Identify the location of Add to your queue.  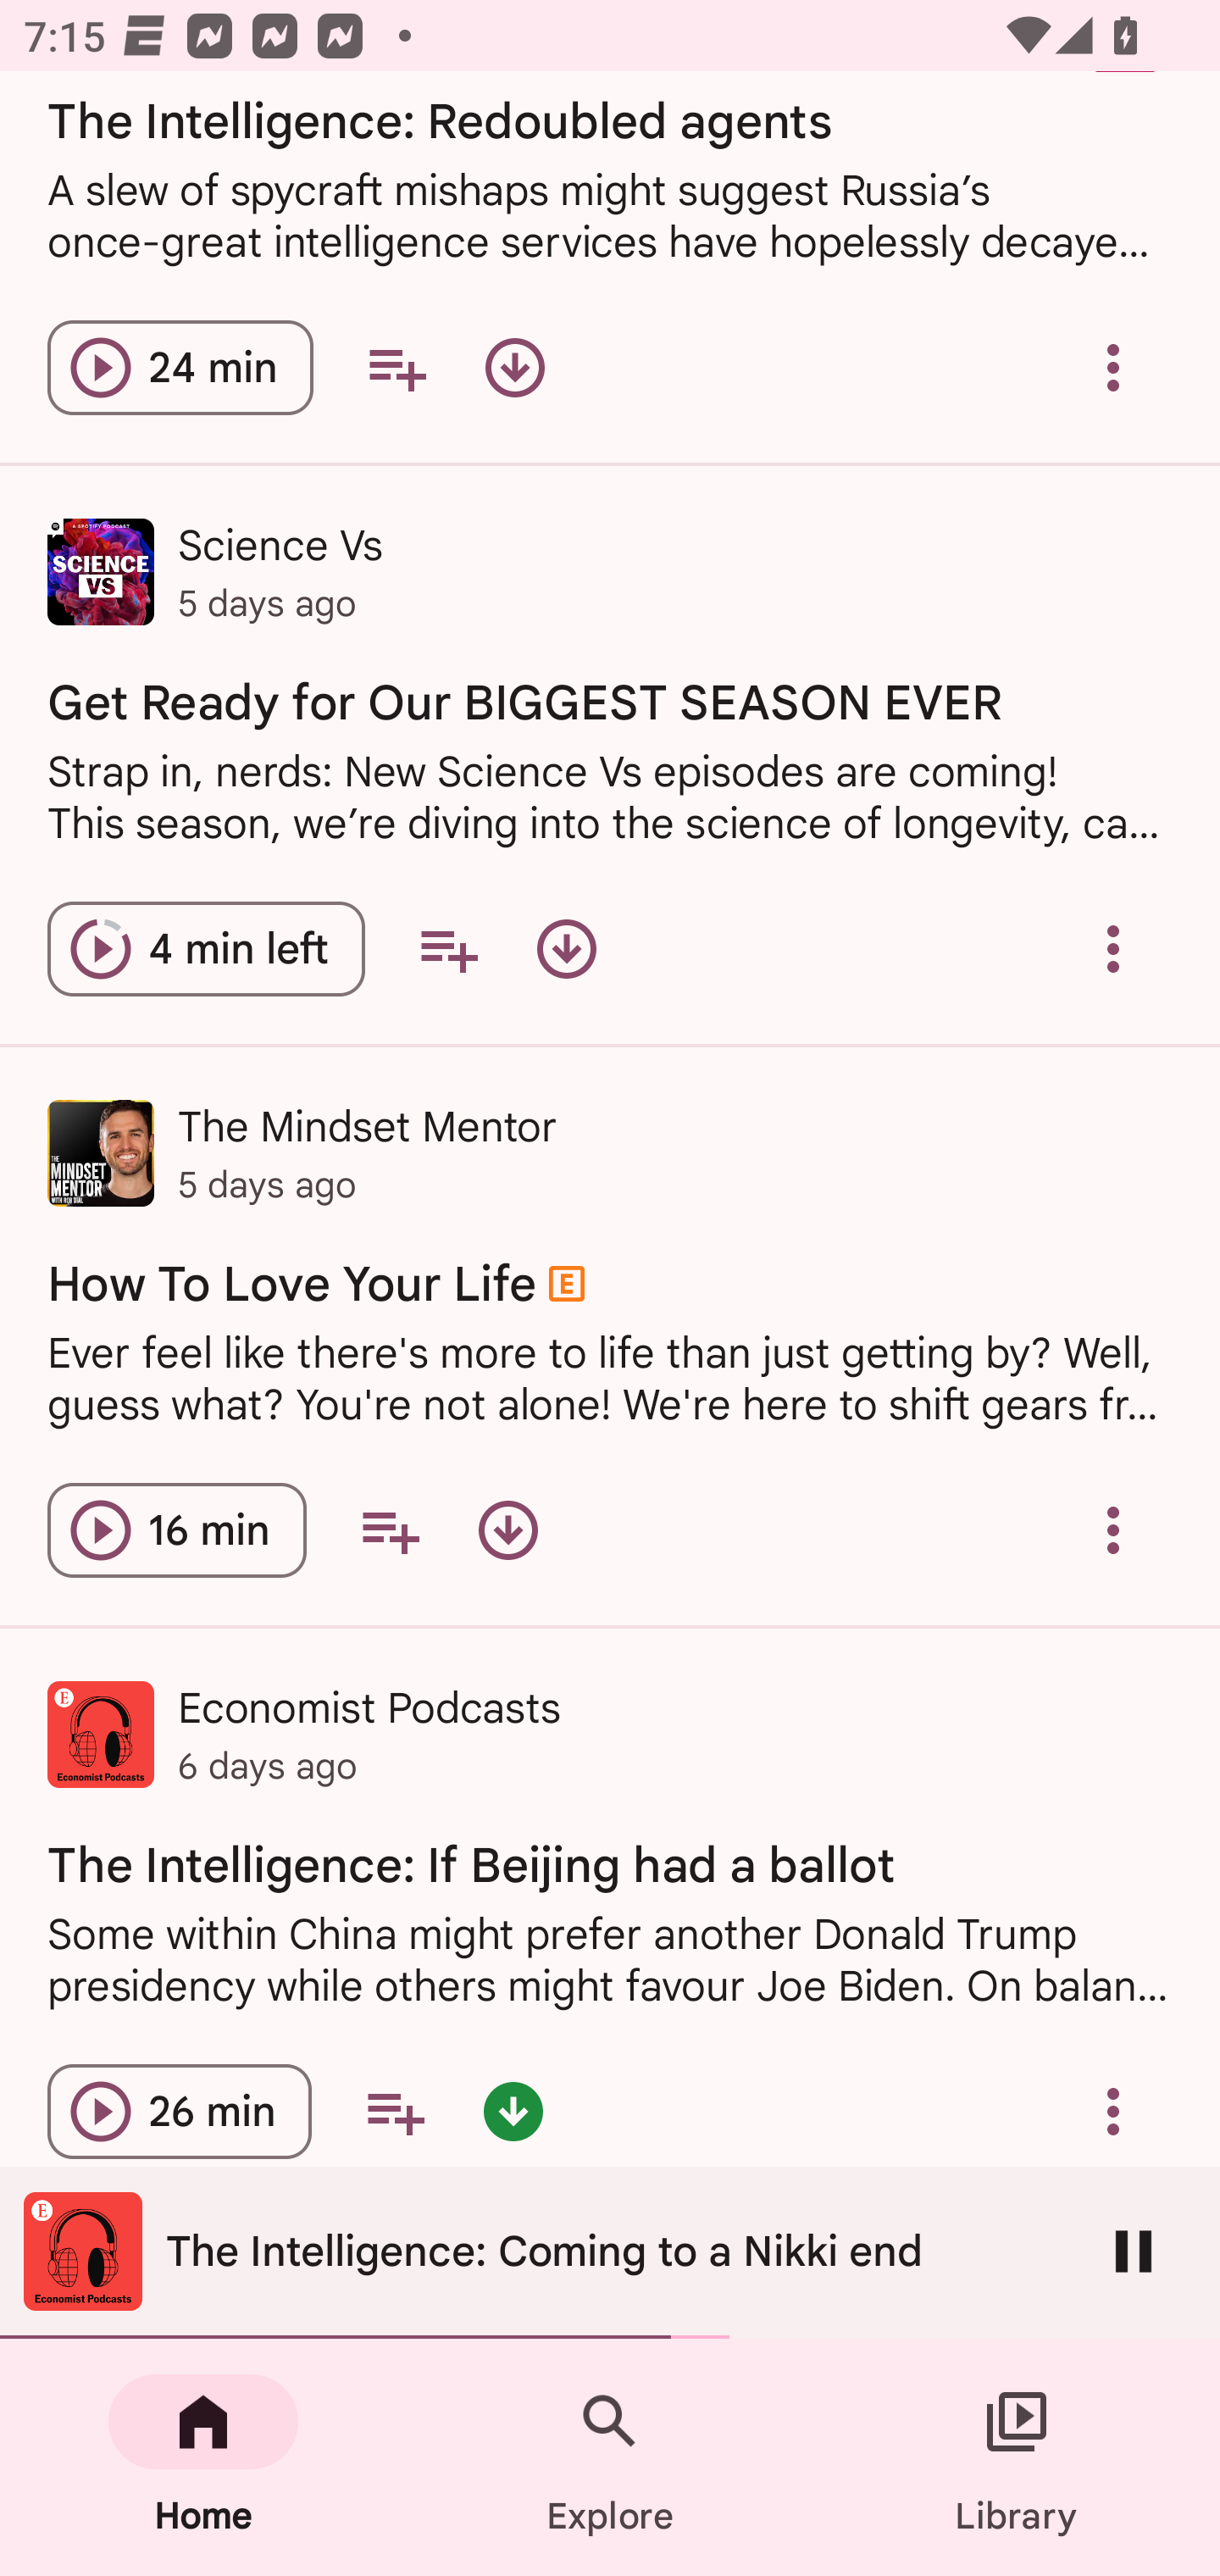
(390, 1529).